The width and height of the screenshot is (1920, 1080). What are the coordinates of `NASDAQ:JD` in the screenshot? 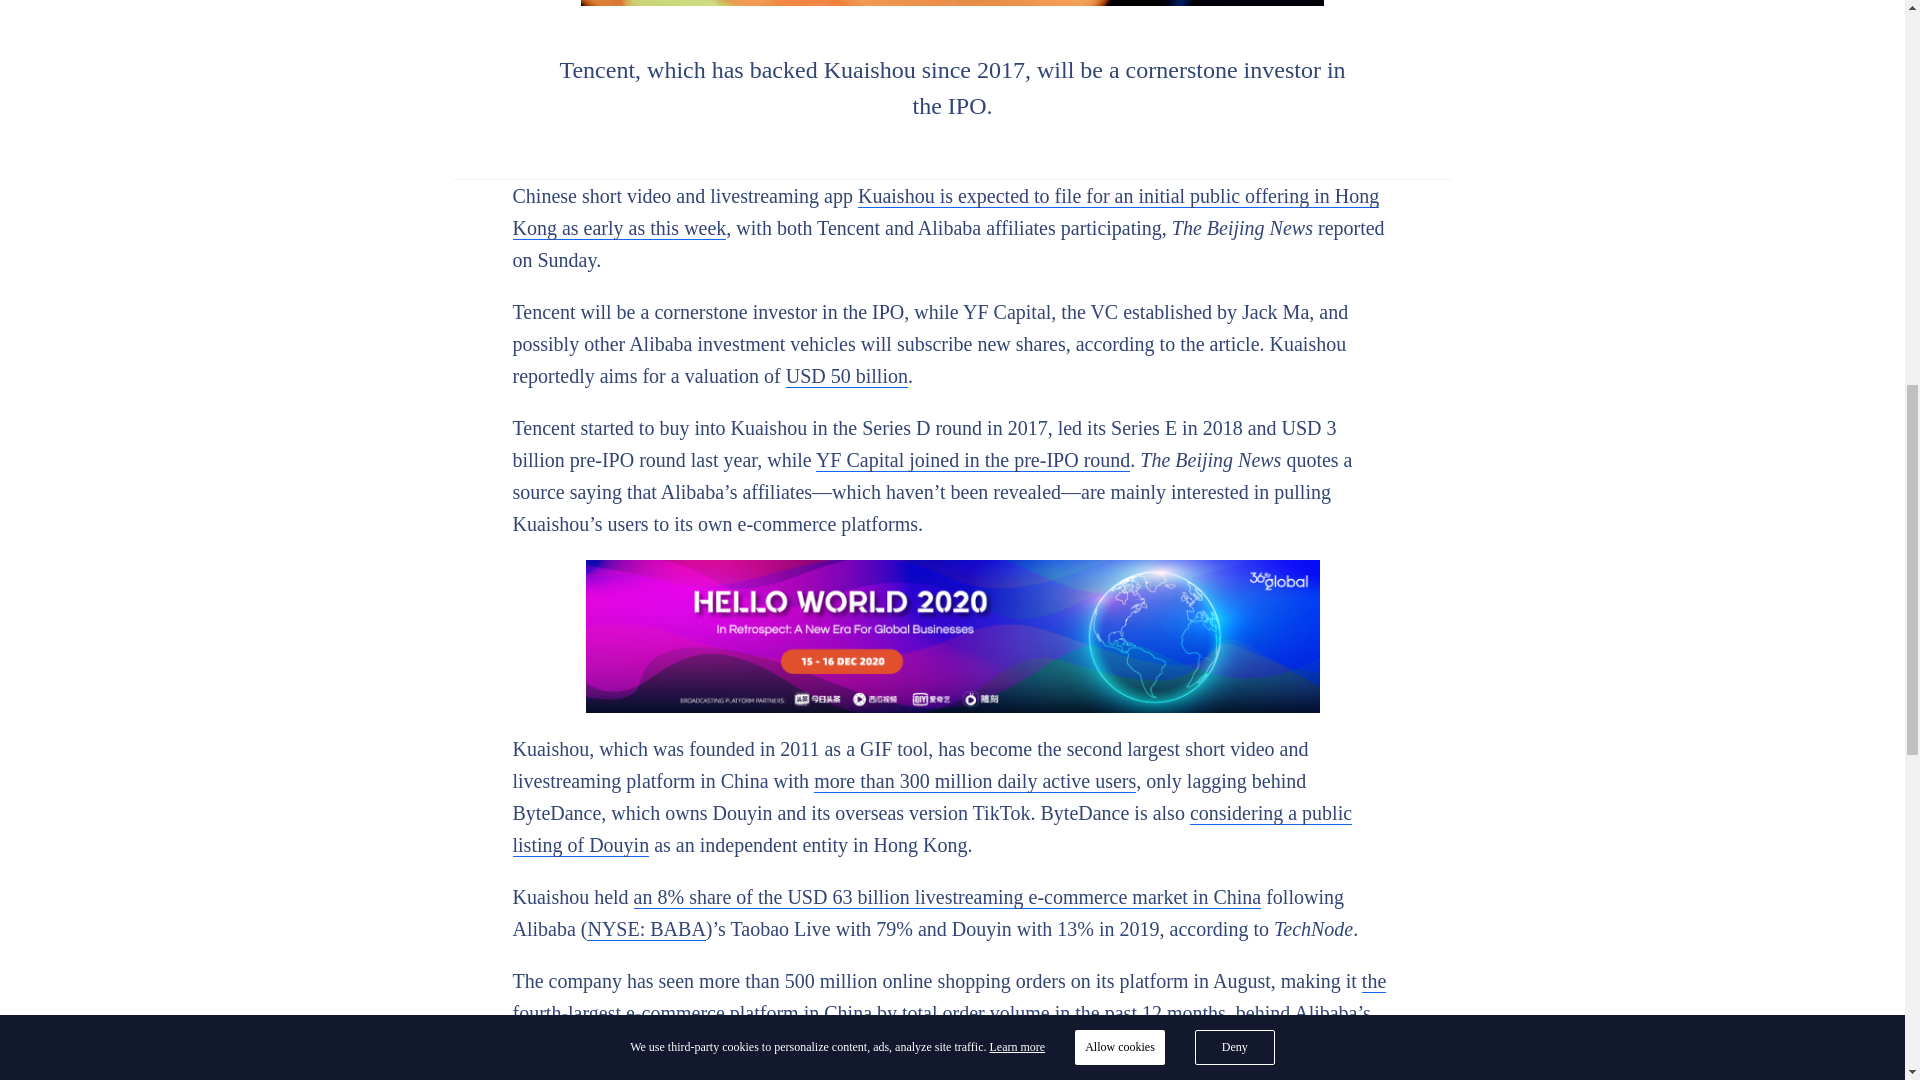 It's located at (796, 1045).